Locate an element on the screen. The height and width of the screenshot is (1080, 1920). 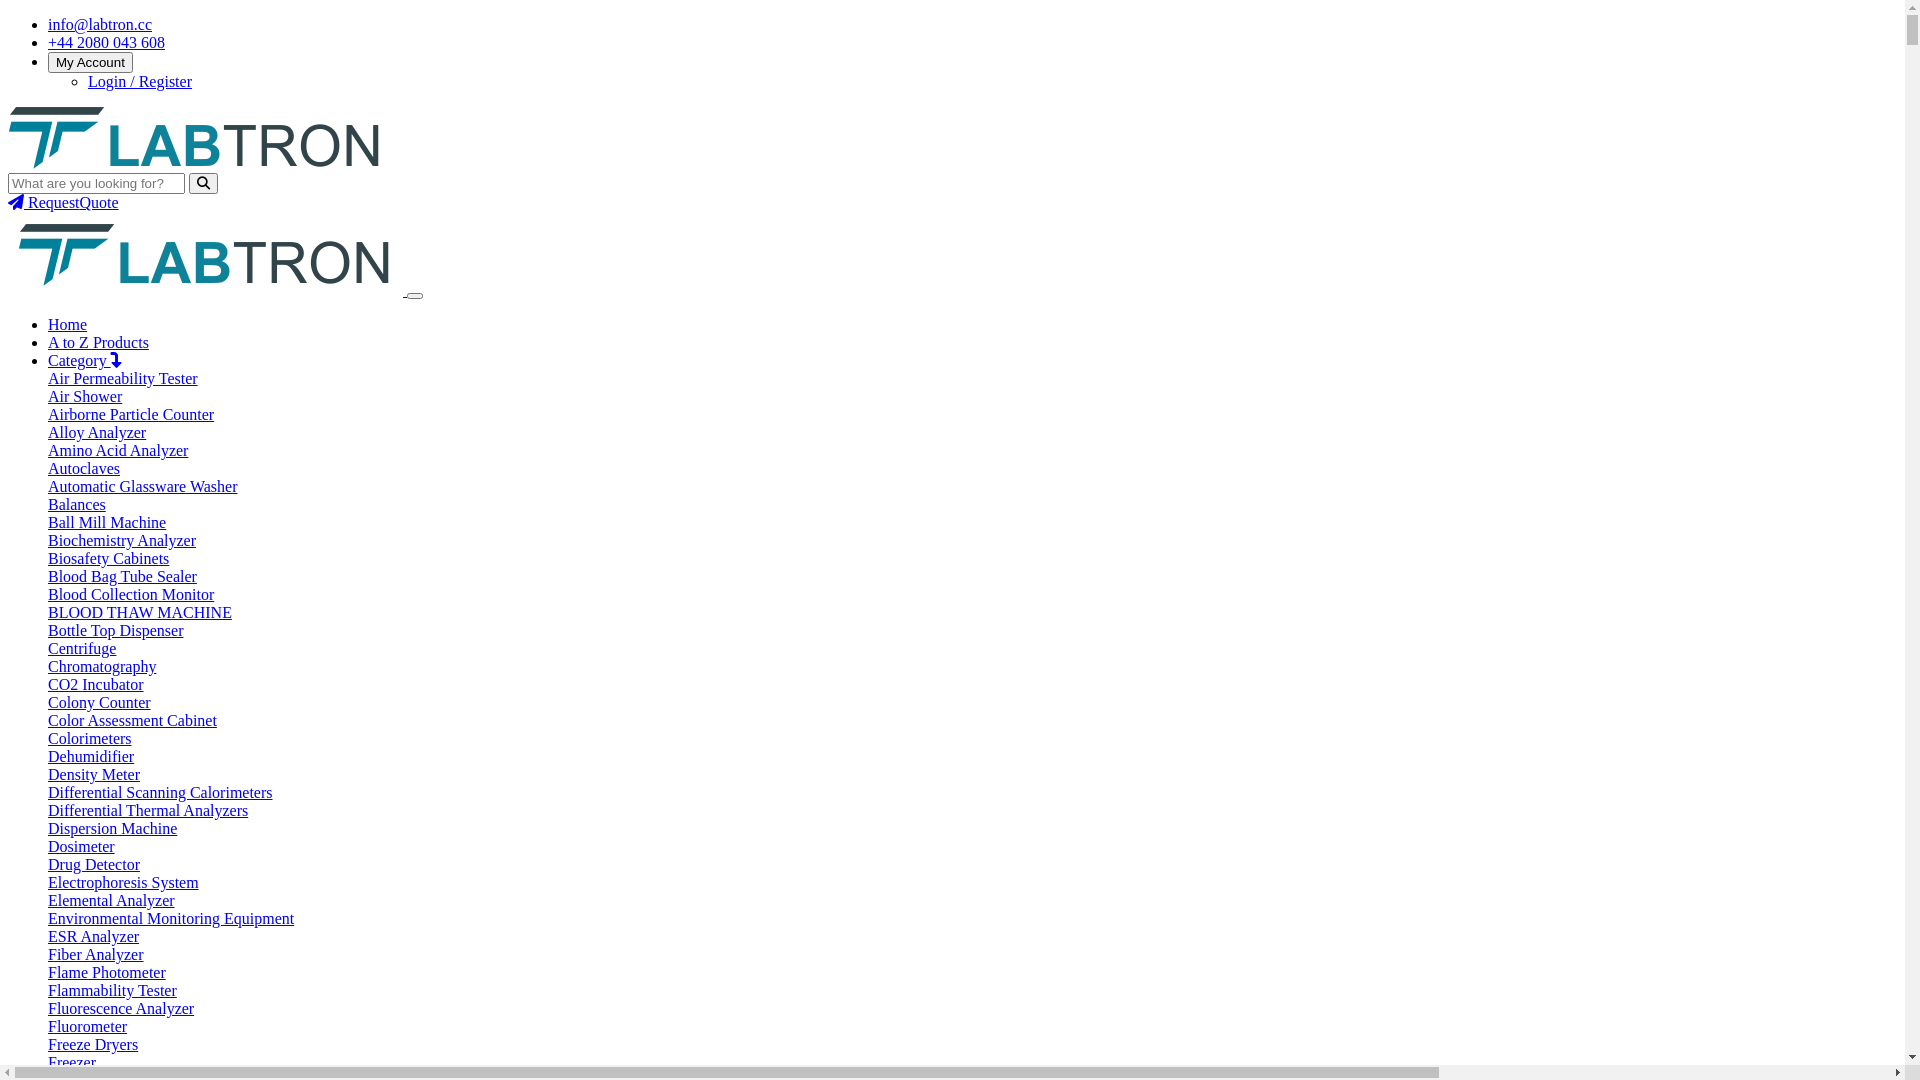
Fluorescence Analyzer is located at coordinates (121, 1008).